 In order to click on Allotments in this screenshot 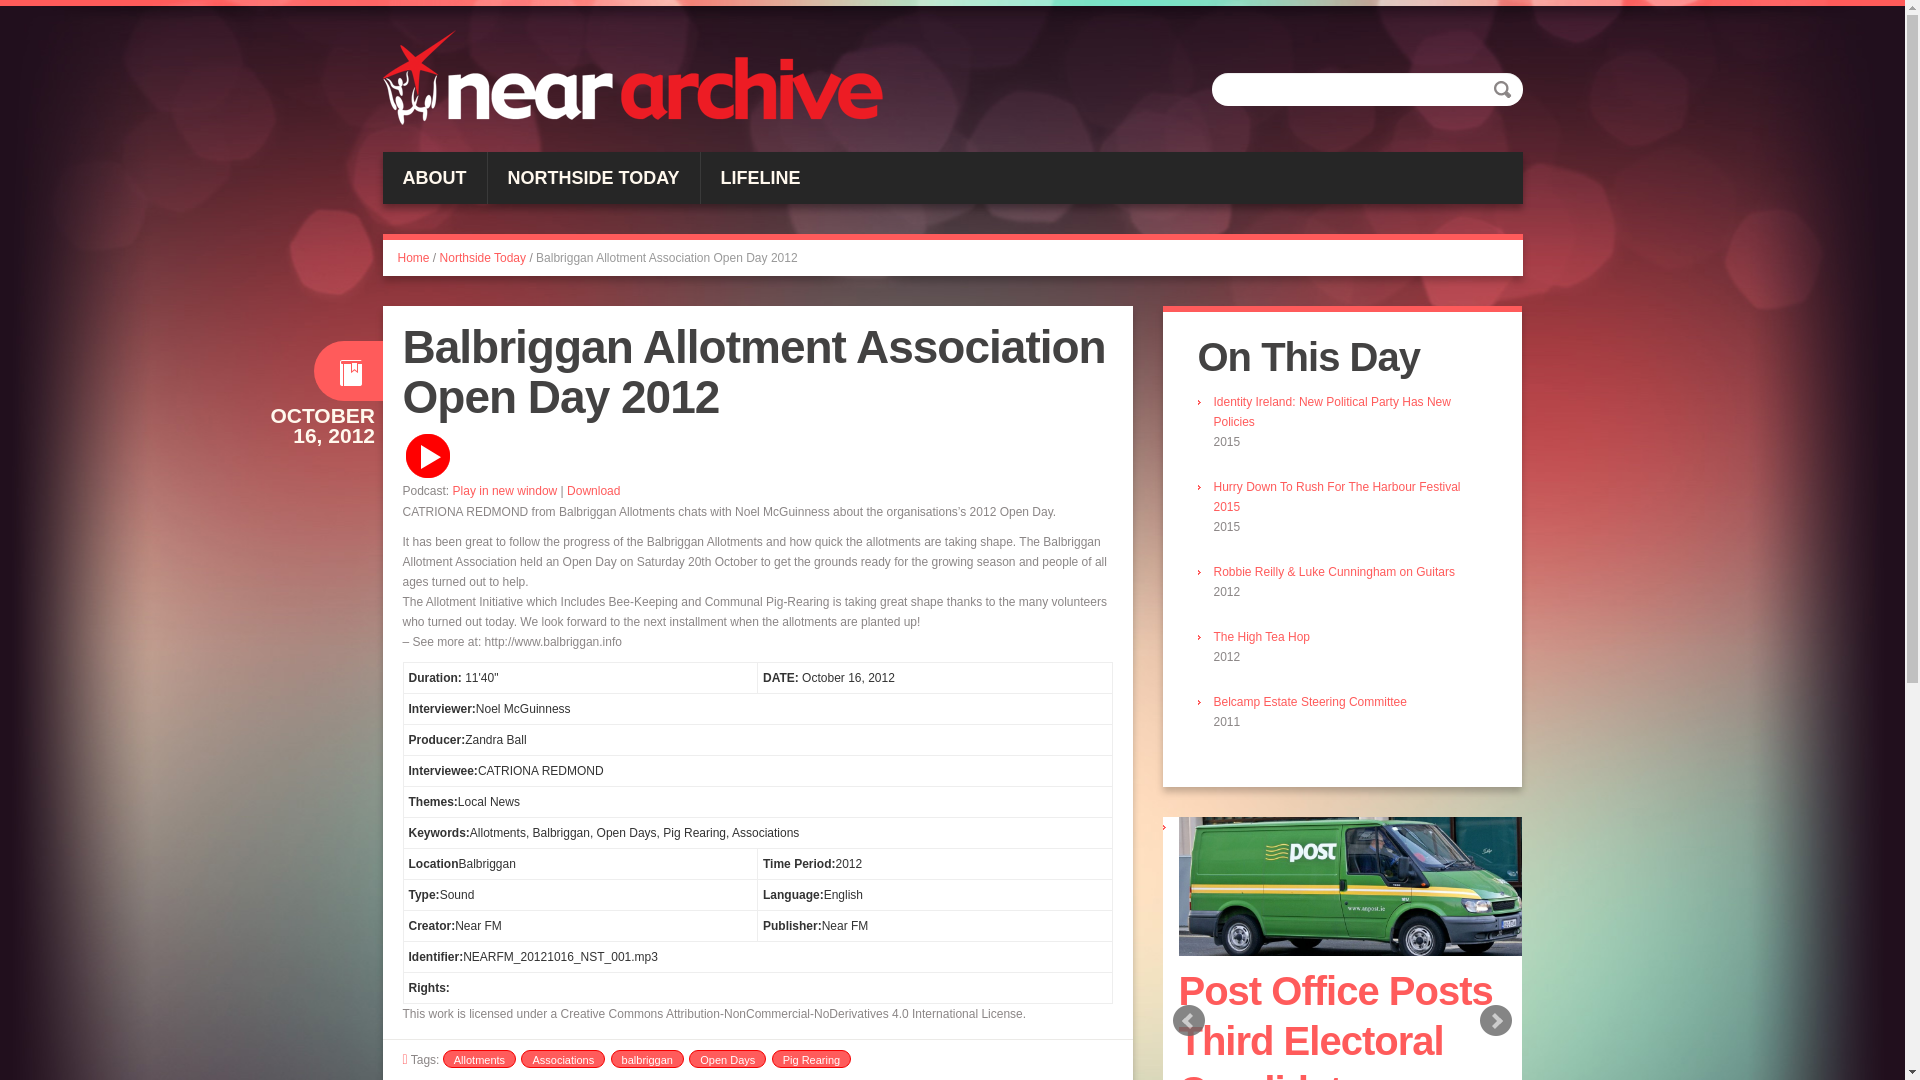, I will do `click(480, 1058)`.